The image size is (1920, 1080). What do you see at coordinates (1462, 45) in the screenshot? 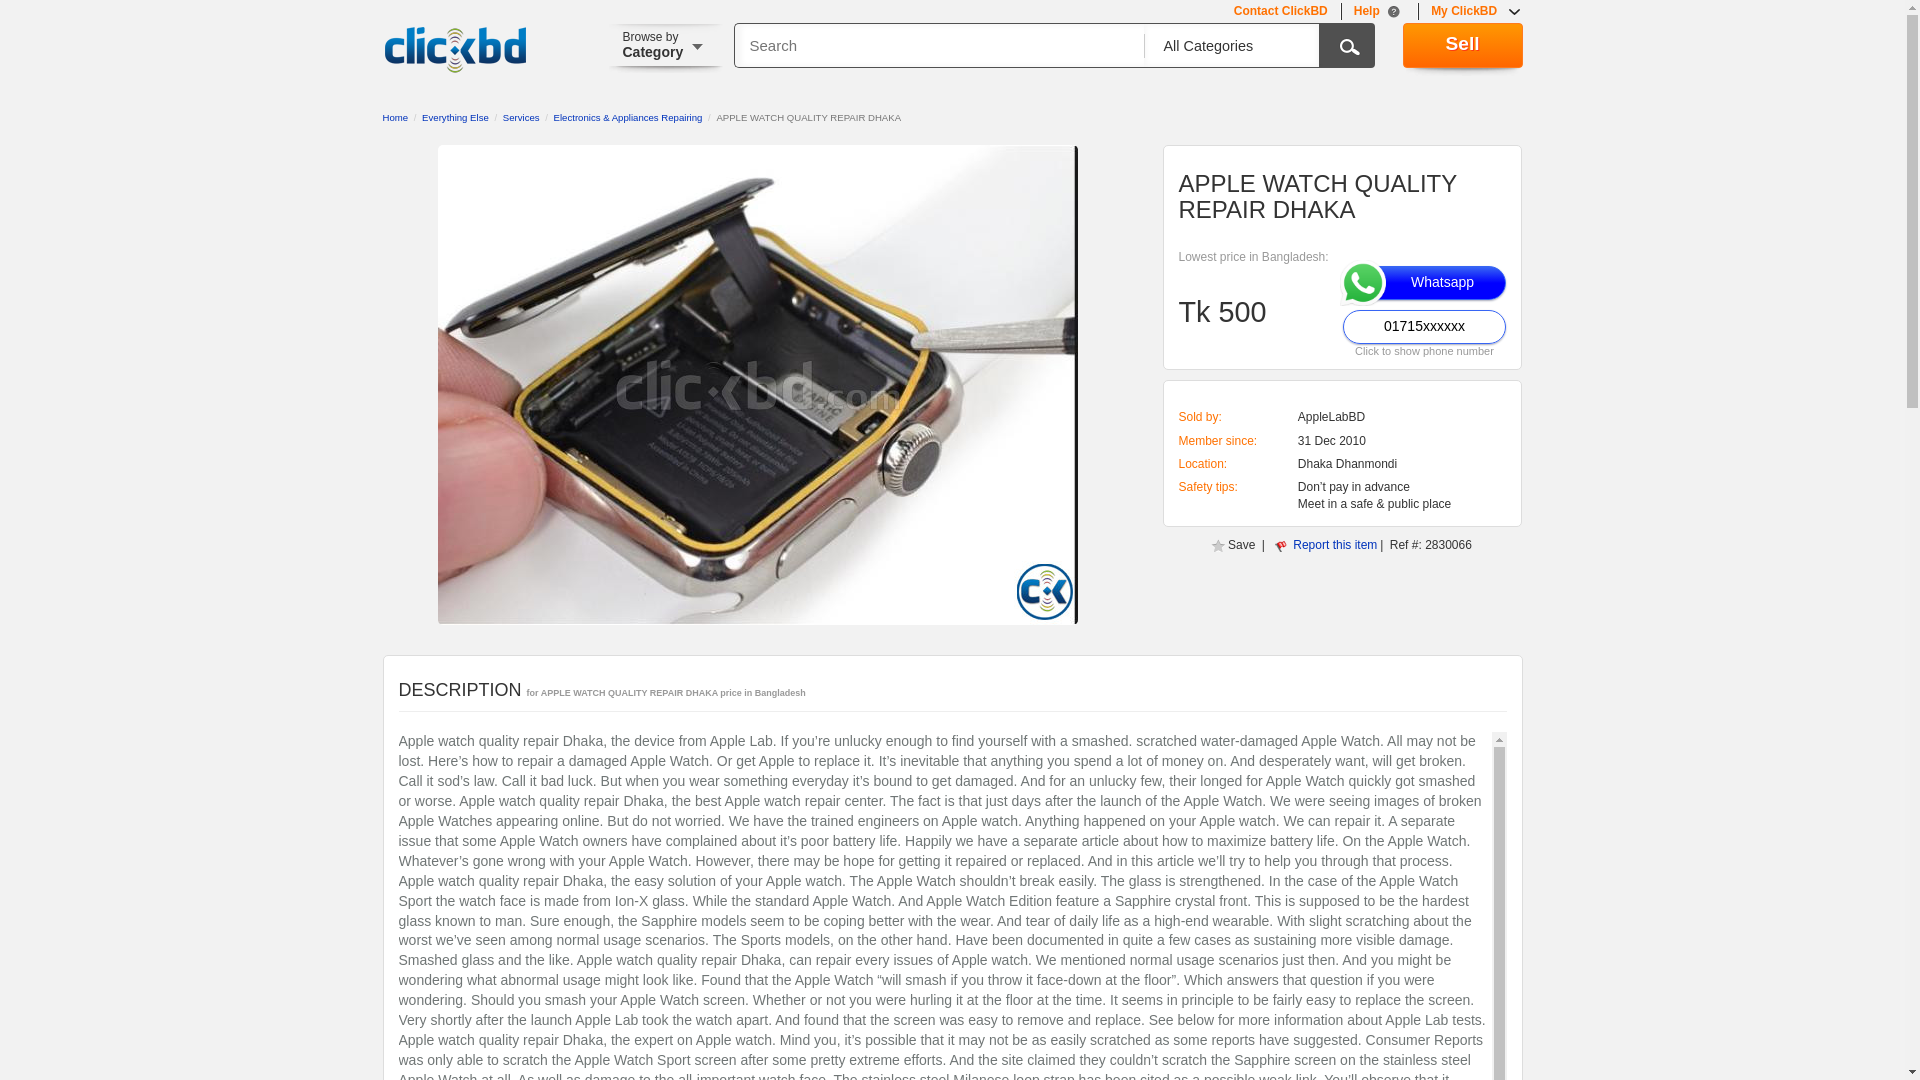
I see `Sell` at bounding box center [1462, 45].